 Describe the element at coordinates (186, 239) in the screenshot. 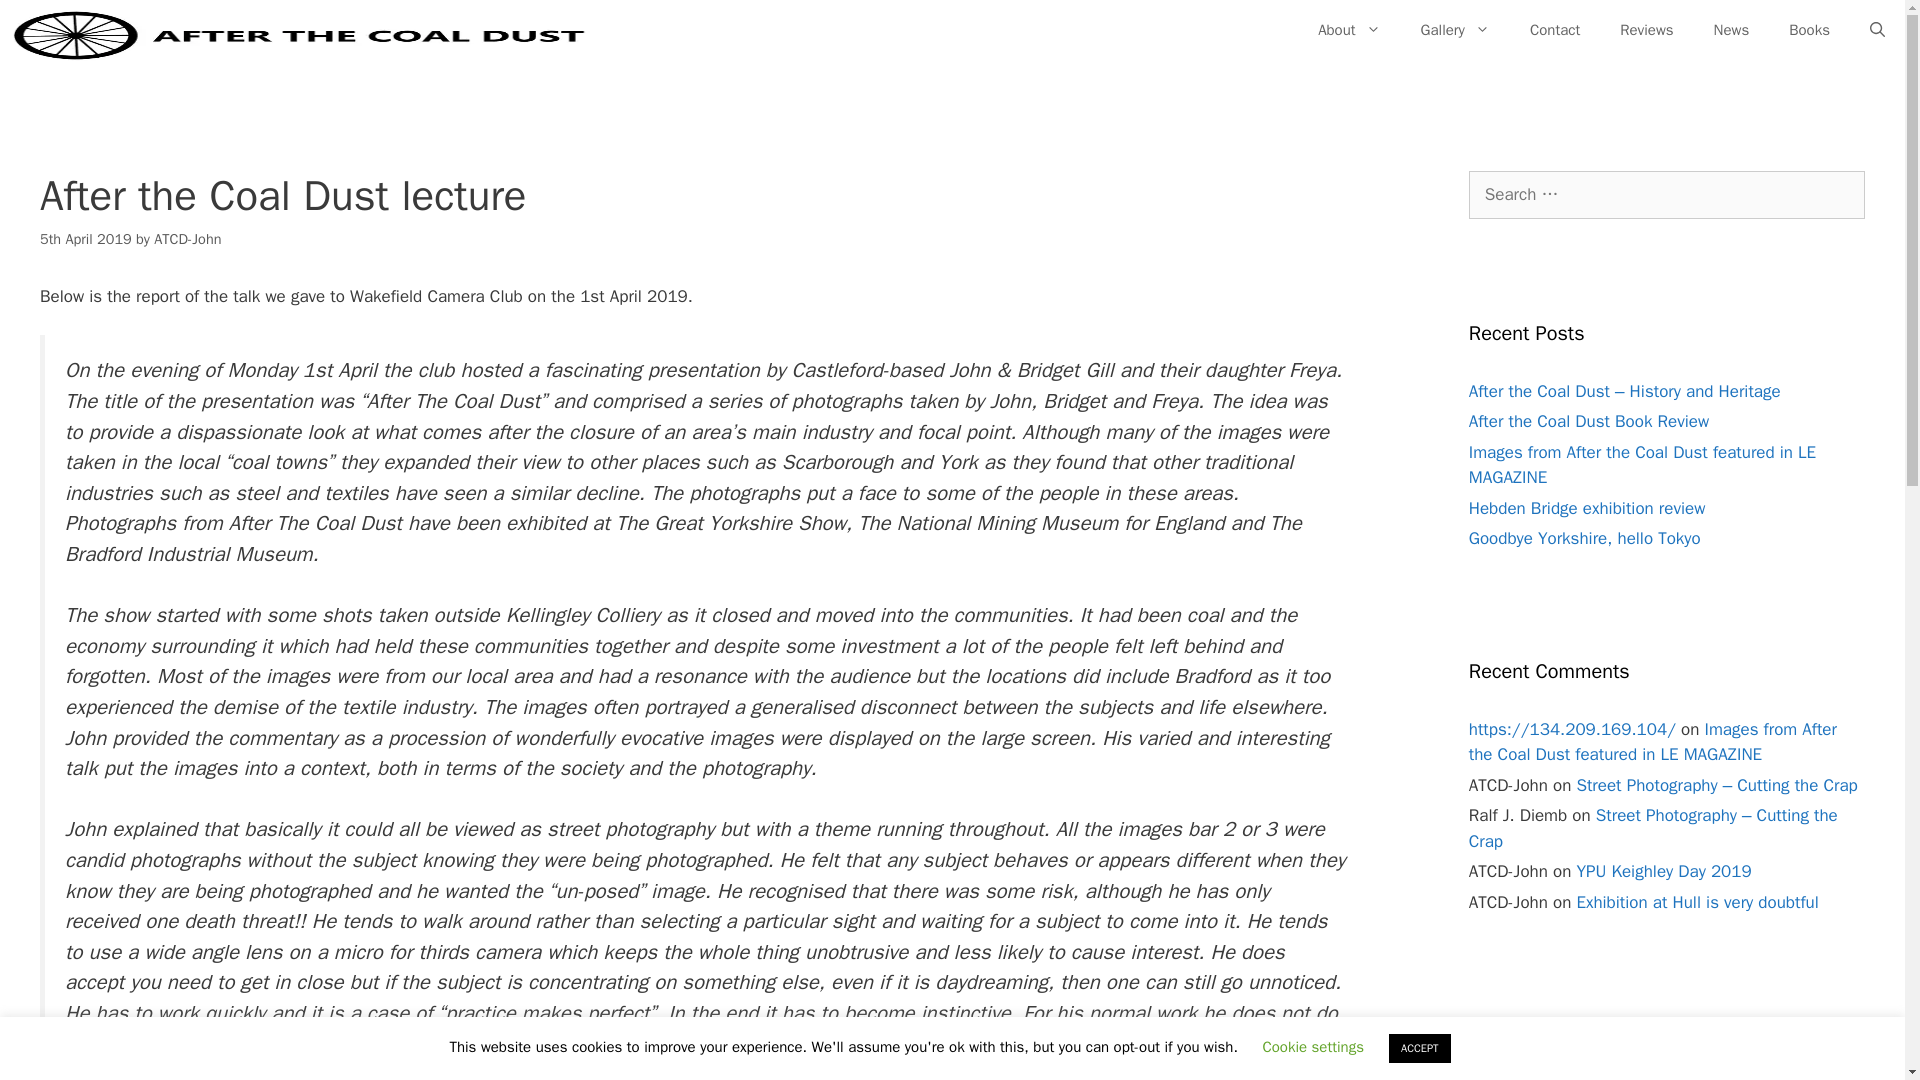

I see `View all posts by ATCD-John` at that location.